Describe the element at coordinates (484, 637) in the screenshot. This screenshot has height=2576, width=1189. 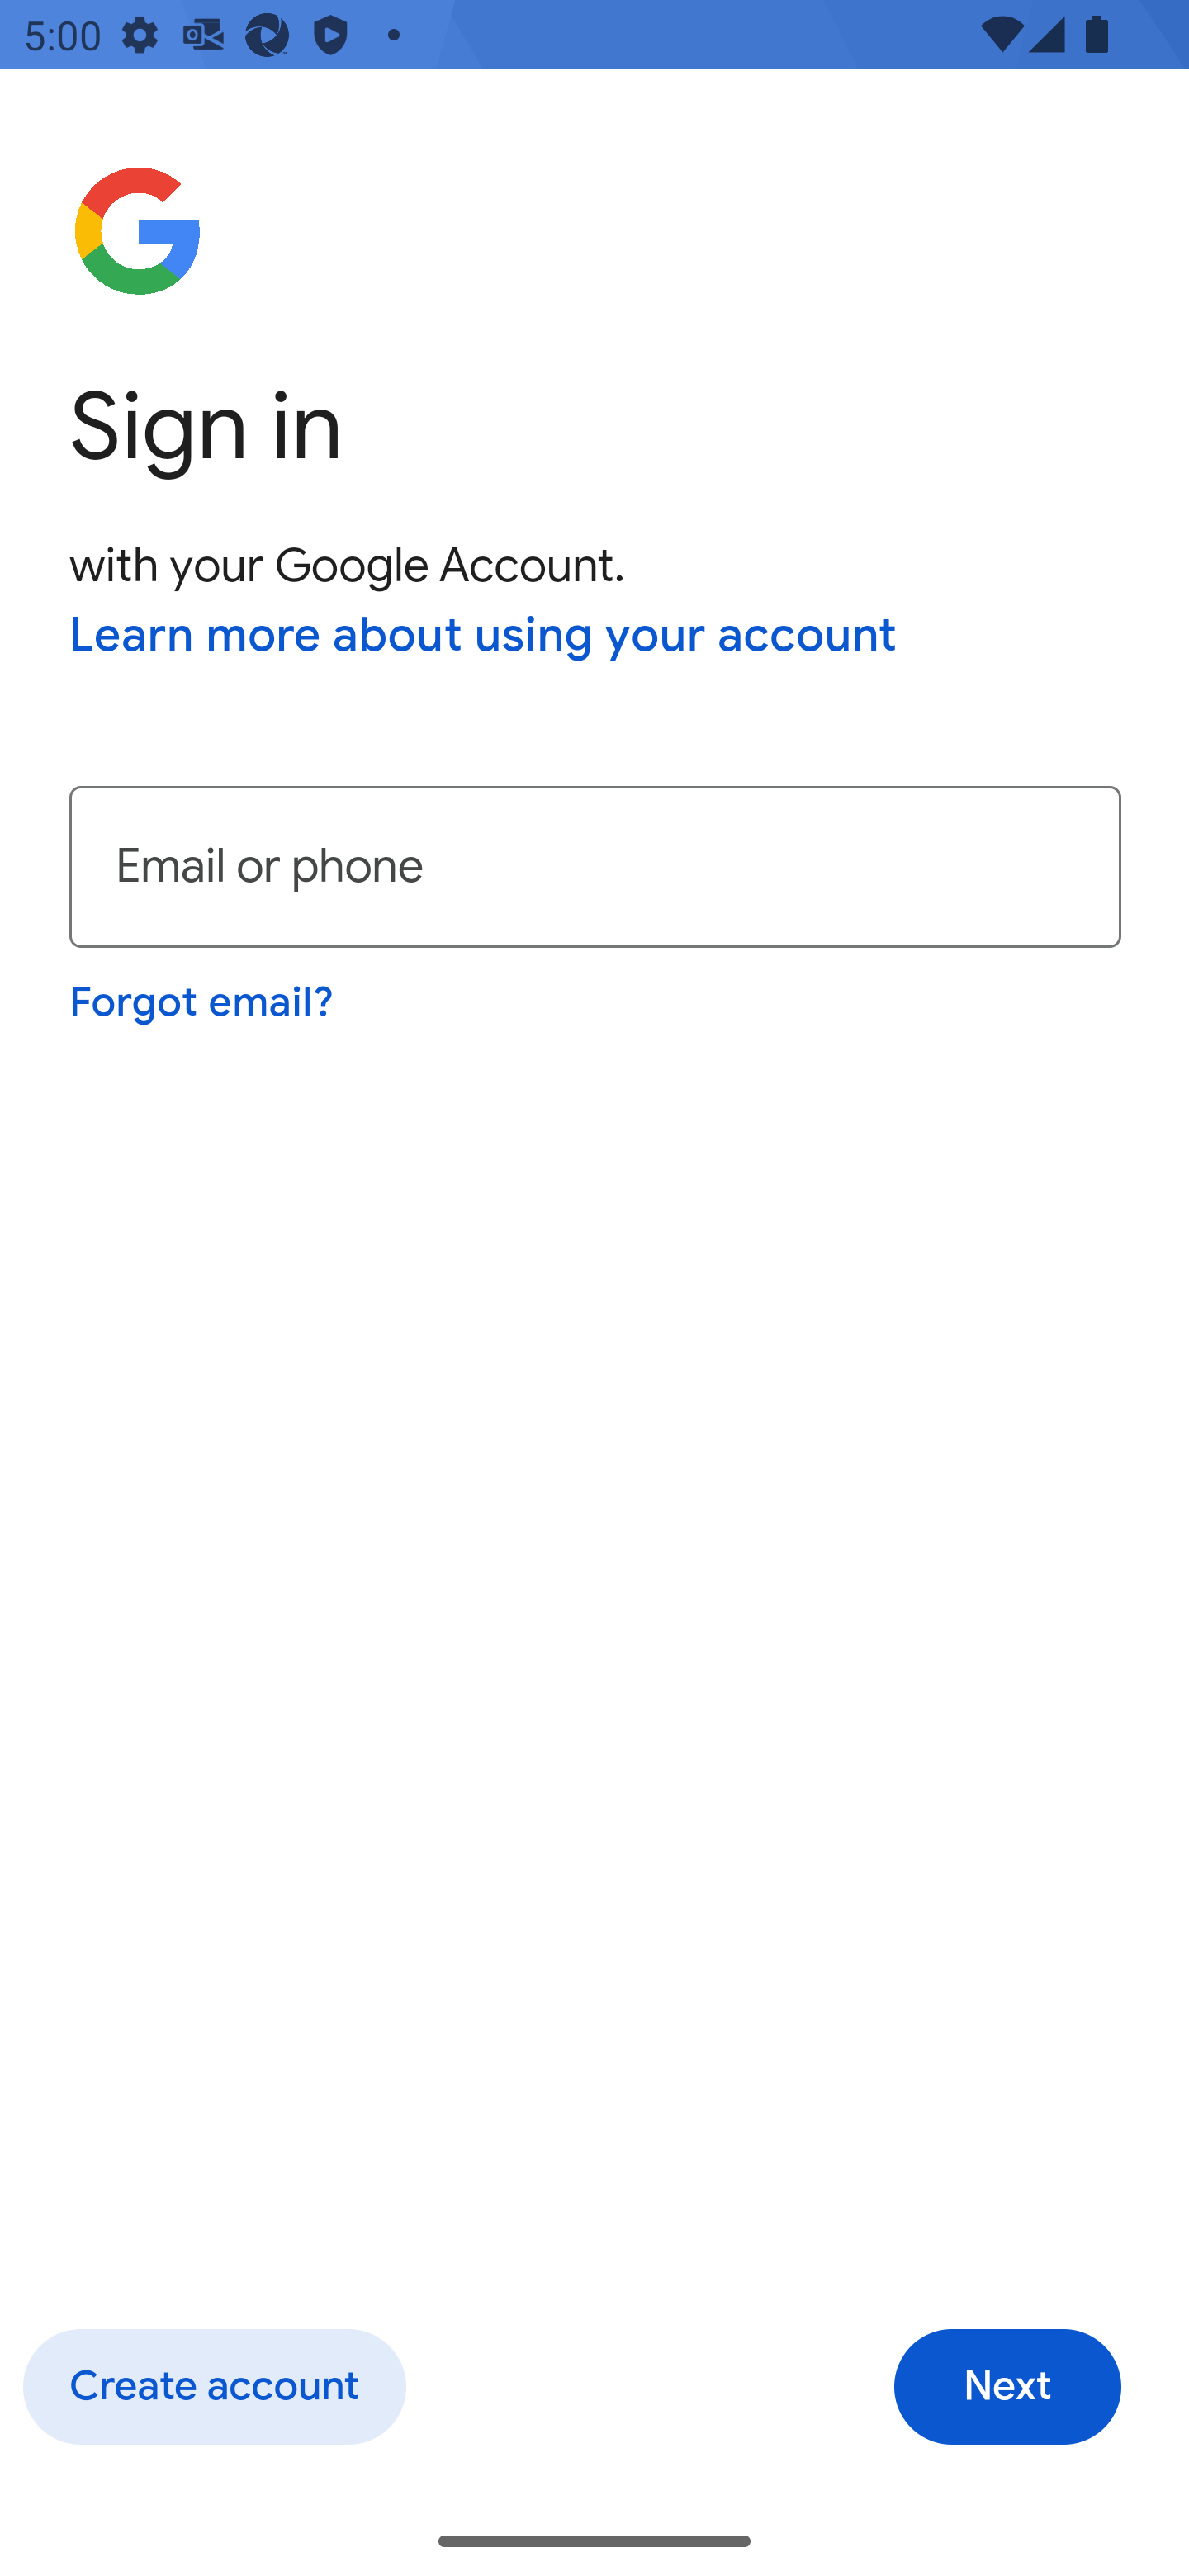
I see `Learn more about using your account` at that location.